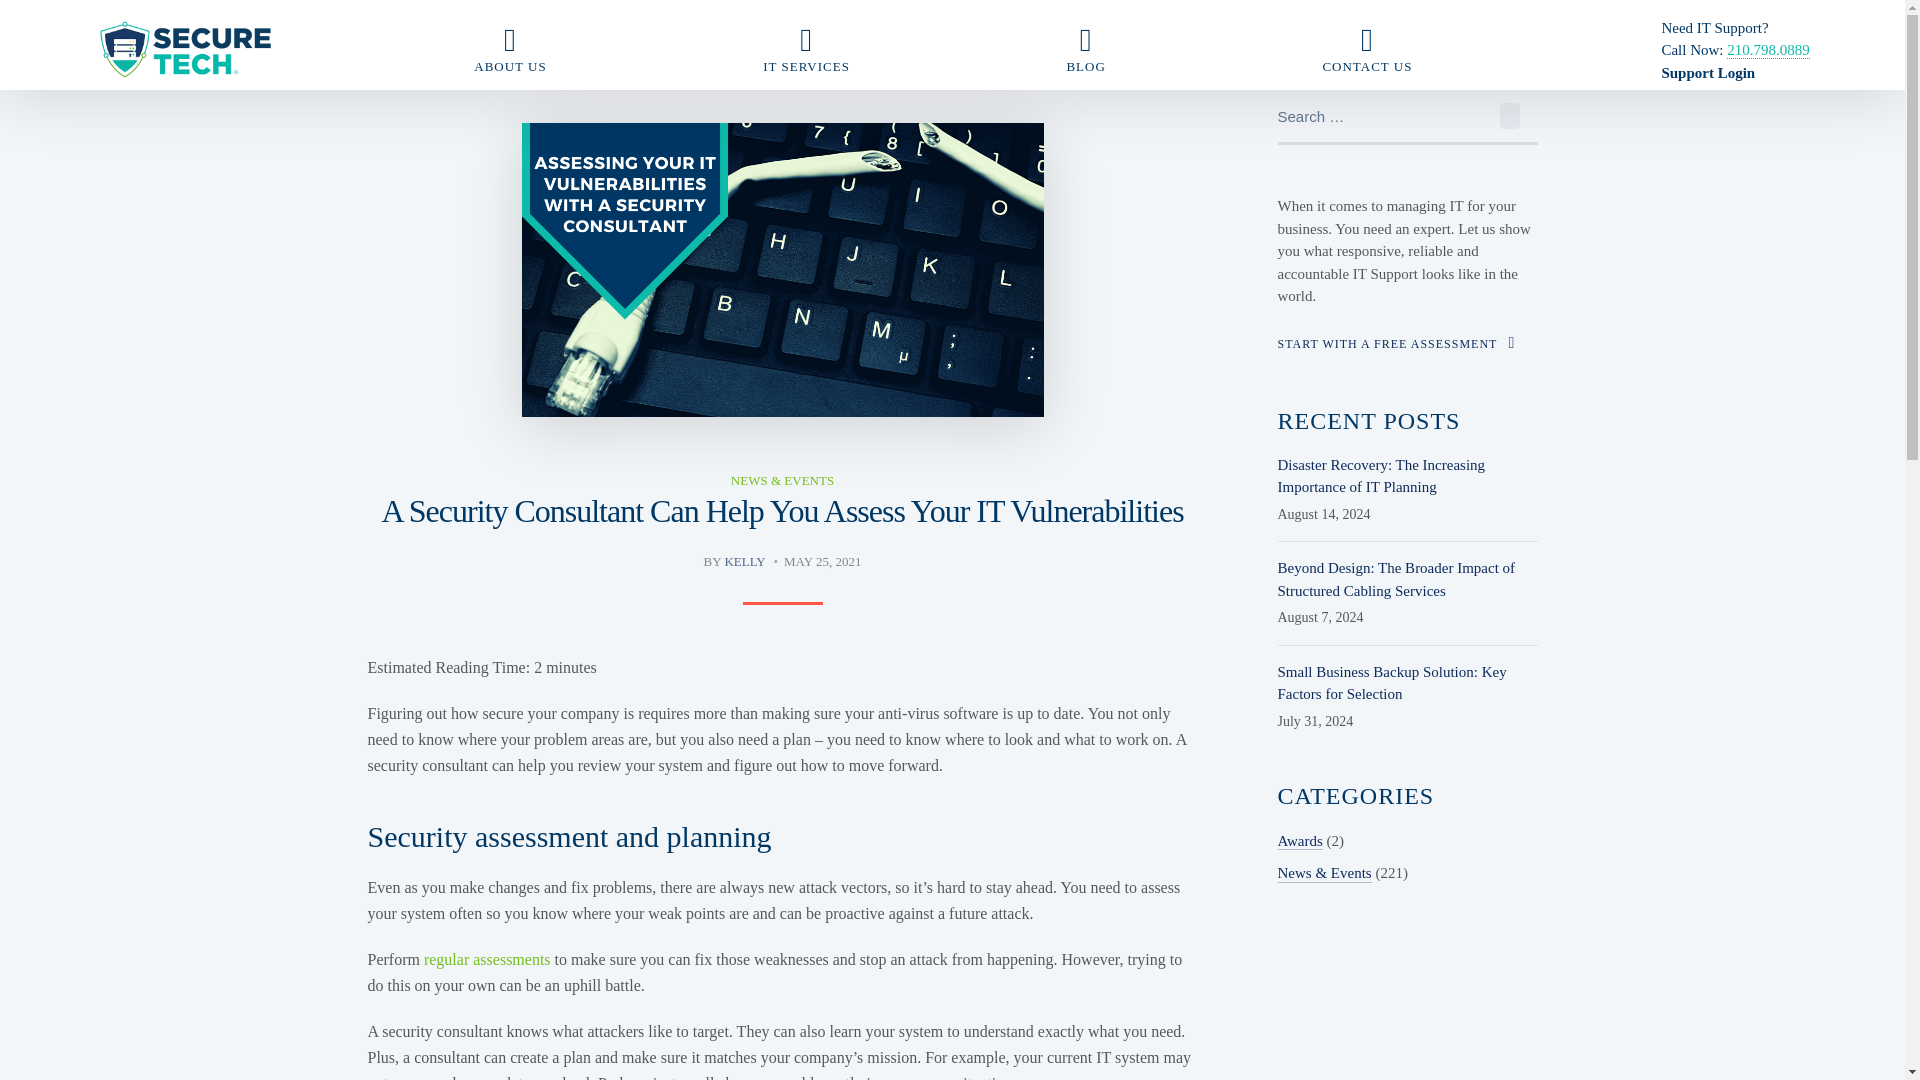 The height and width of the screenshot is (1080, 1920). Describe the element at coordinates (744, 562) in the screenshot. I see `Posts by Kelly` at that location.